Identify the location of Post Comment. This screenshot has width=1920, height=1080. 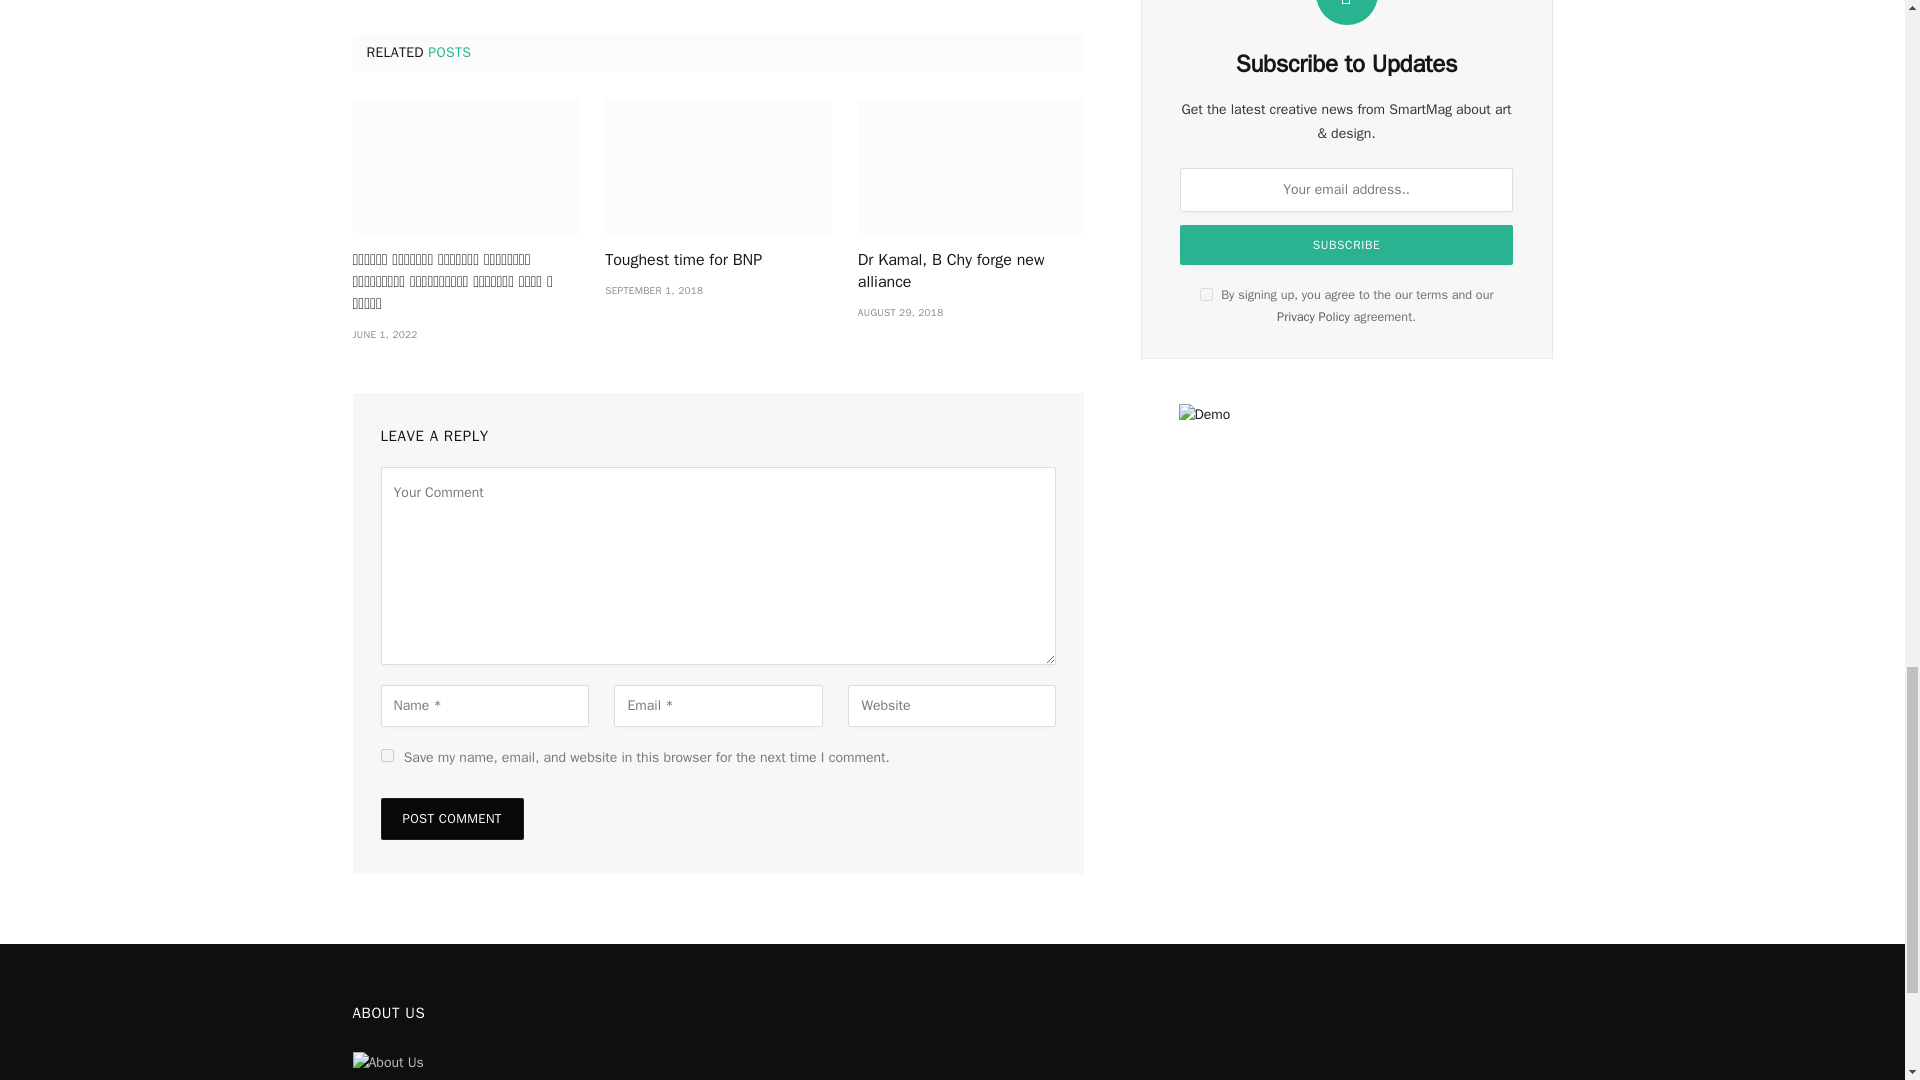
(451, 819).